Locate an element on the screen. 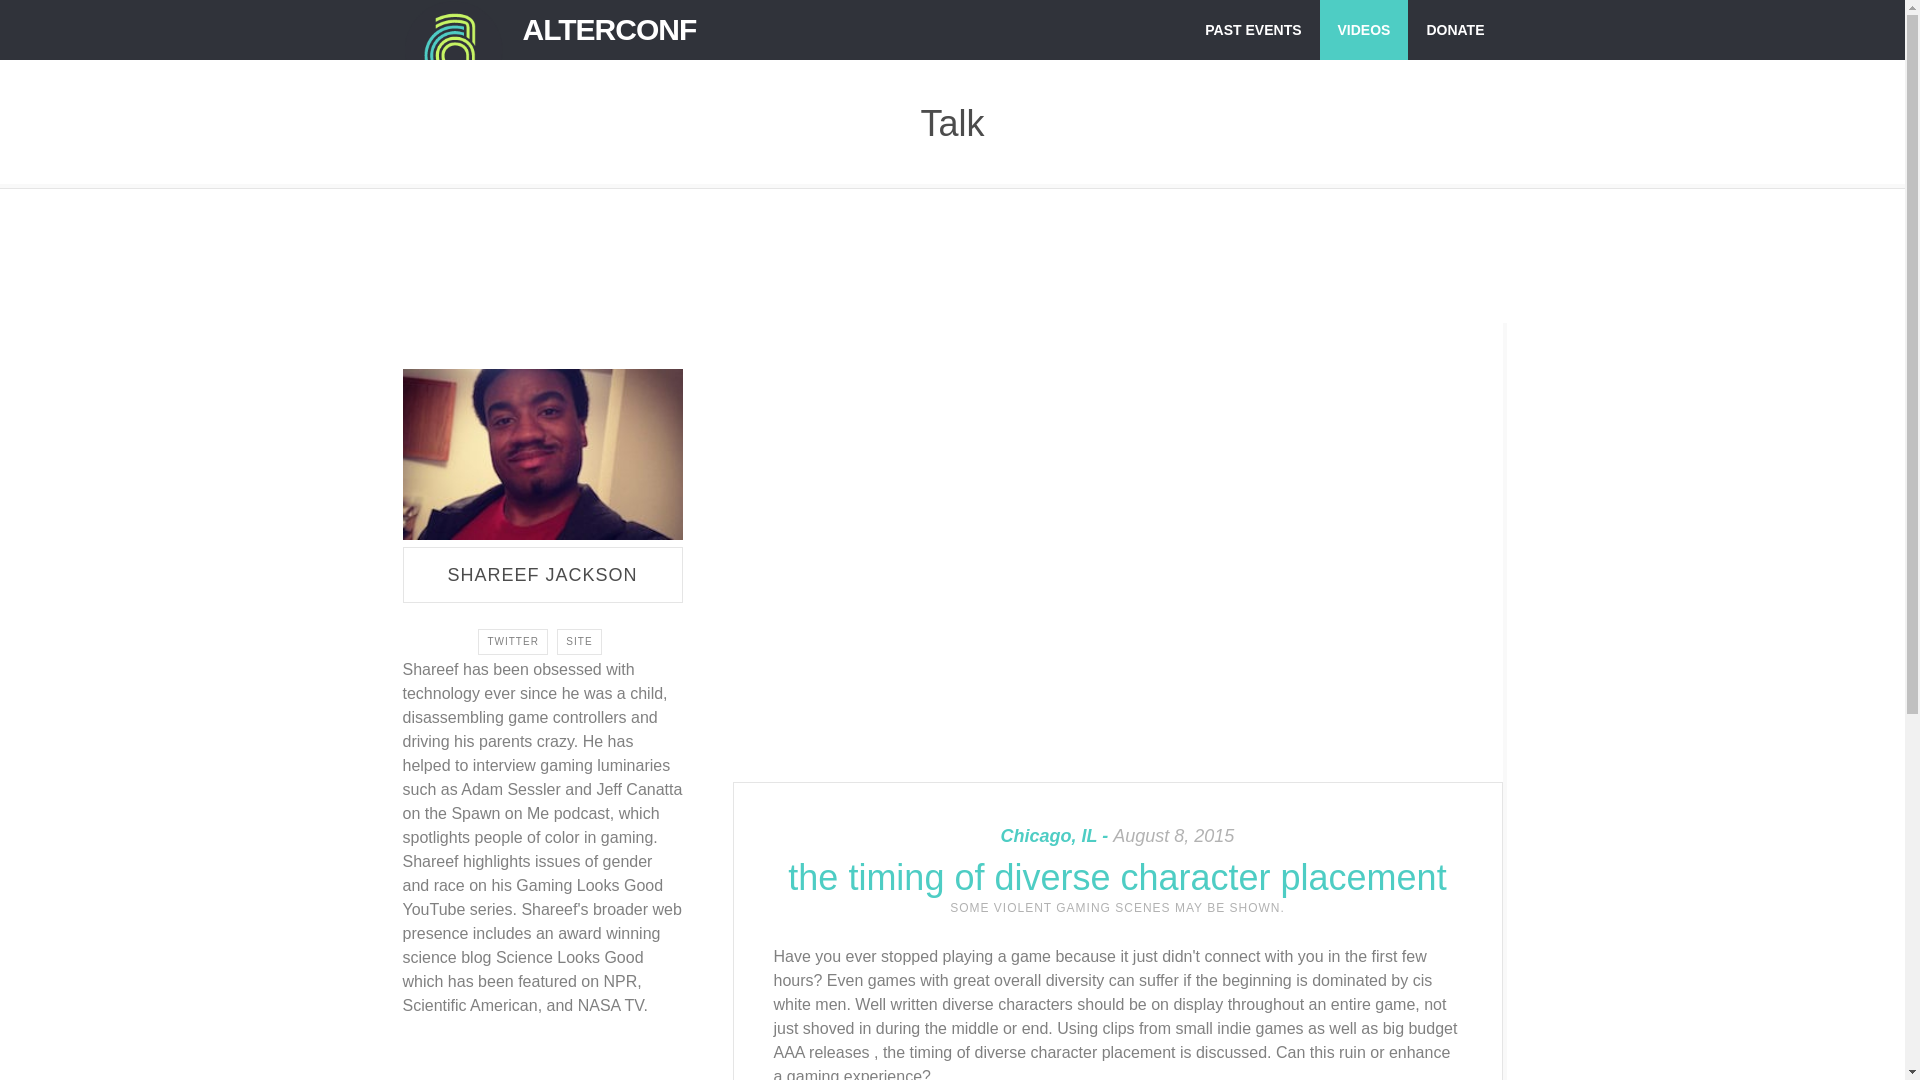 The image size is (1920, 1080). TWITTER is located at coordinates (512, 641).